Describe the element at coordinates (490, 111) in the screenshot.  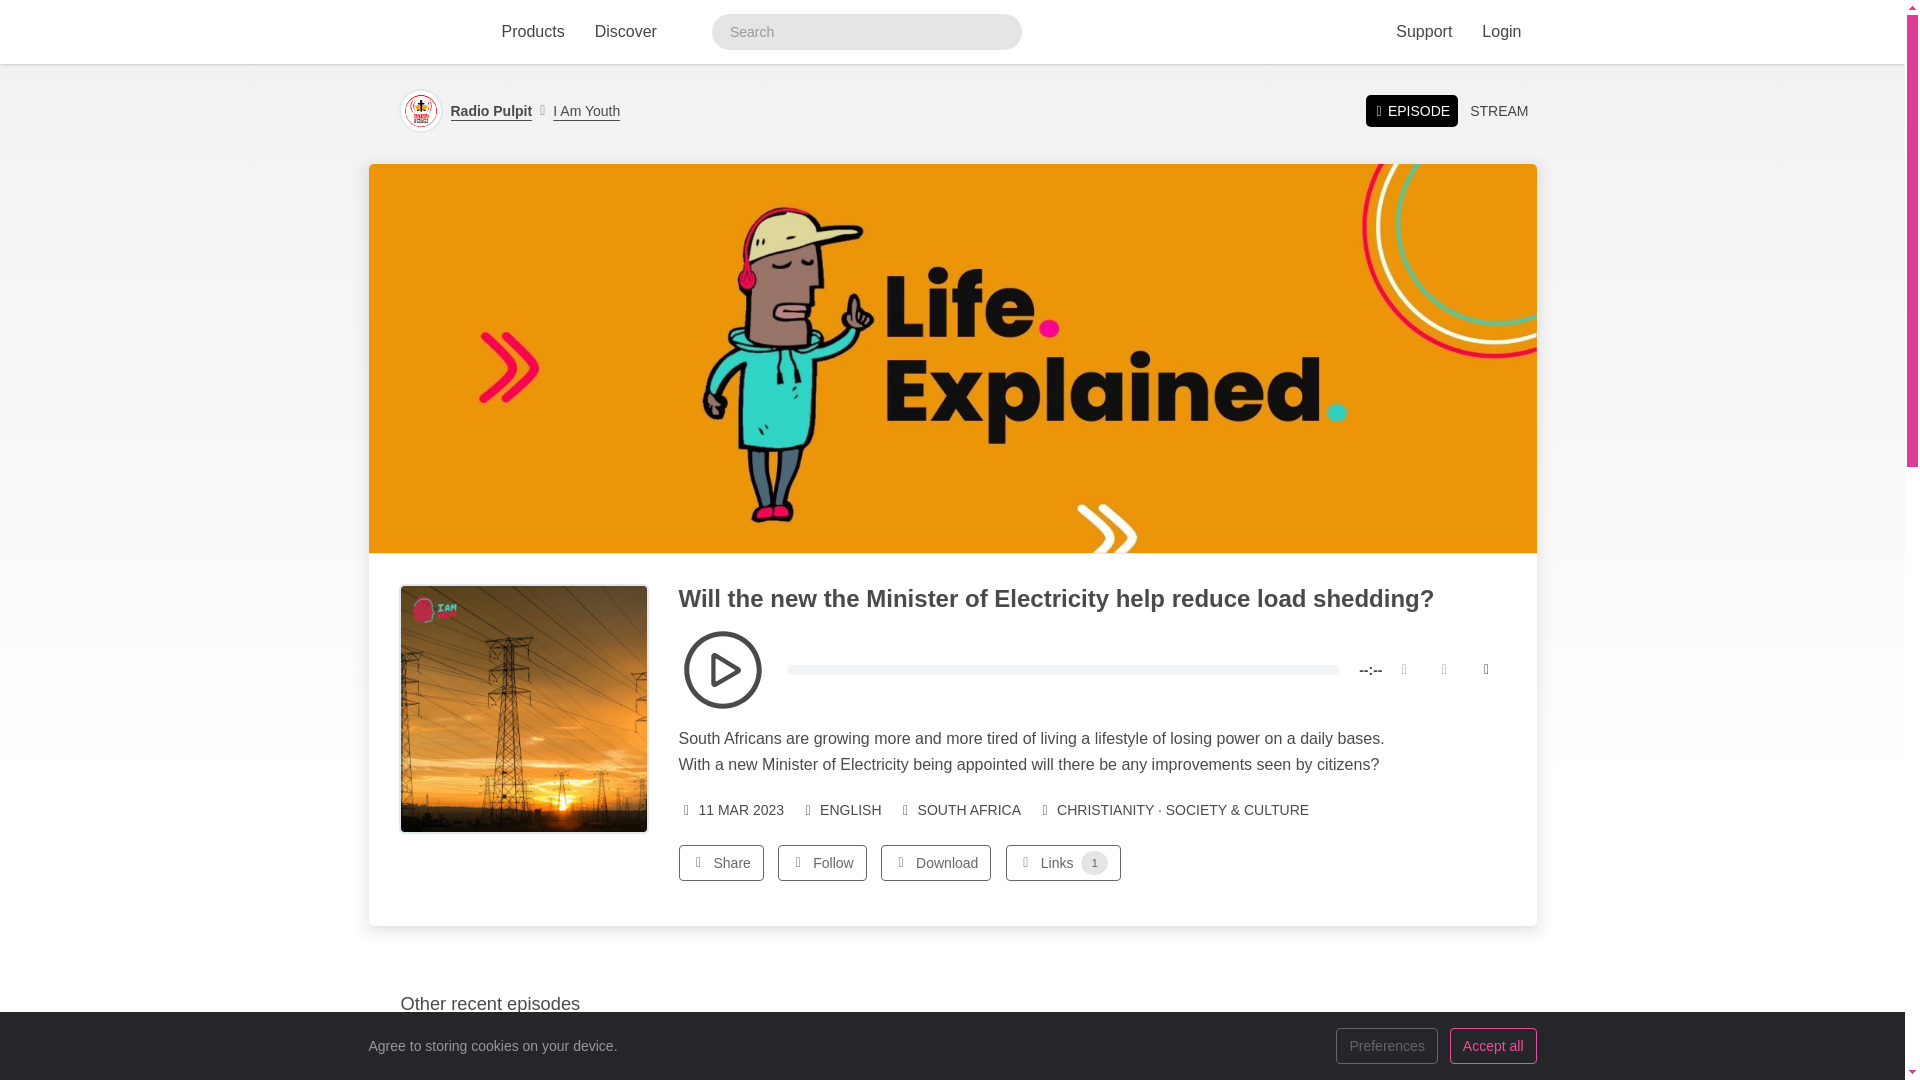
I see `Radio Pulpit` at that location.